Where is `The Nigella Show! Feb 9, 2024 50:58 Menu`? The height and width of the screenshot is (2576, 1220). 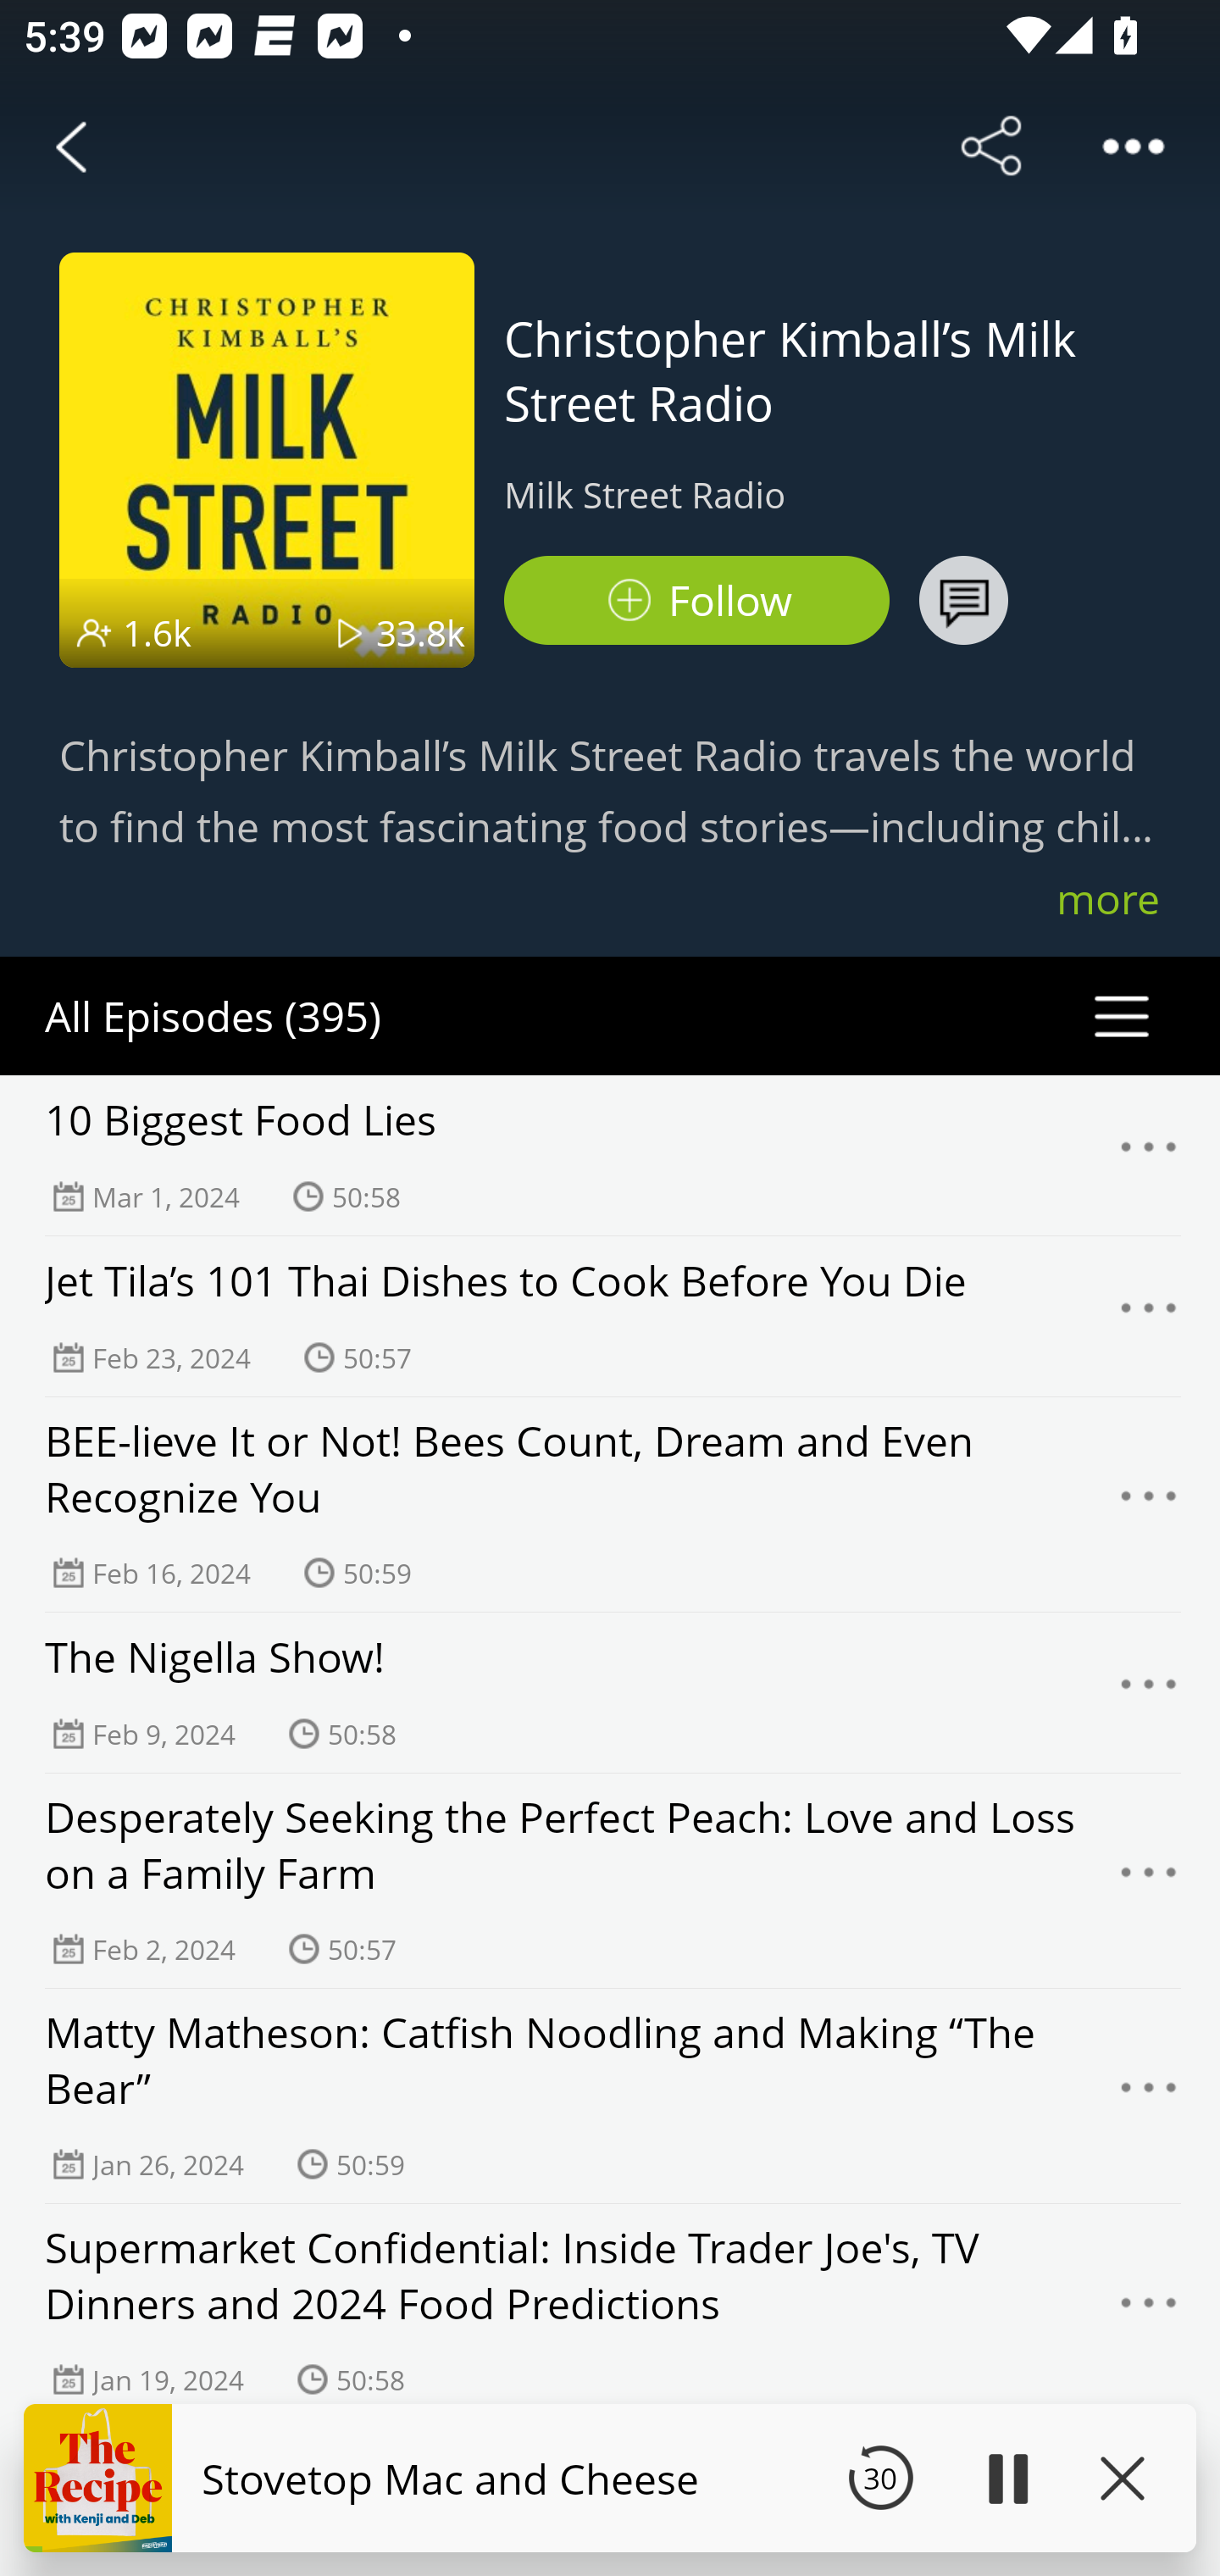 The Nigella Show! Feb 9, 2024 50:58 Menu is located at coordinates (610, 1692).